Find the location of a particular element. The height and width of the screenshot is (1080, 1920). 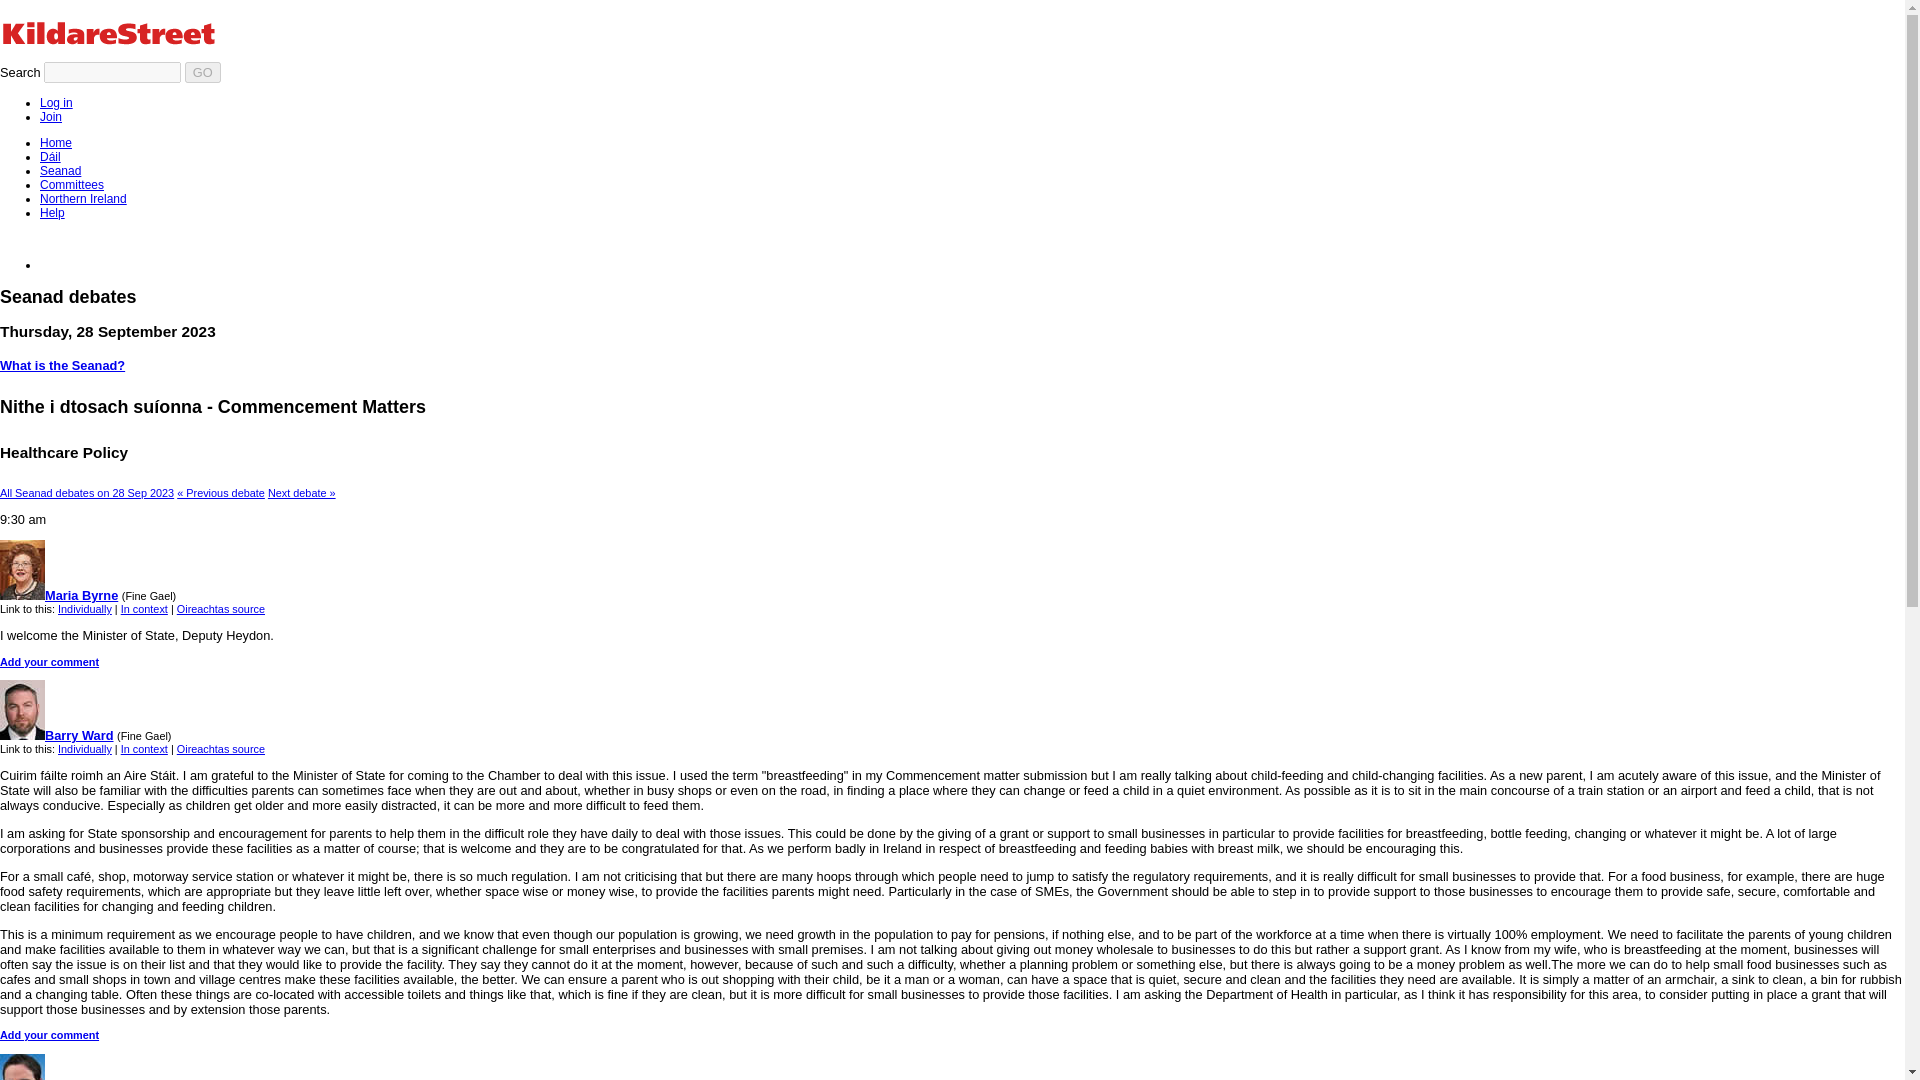

Comment on this is located at coordinates (50, 1035).